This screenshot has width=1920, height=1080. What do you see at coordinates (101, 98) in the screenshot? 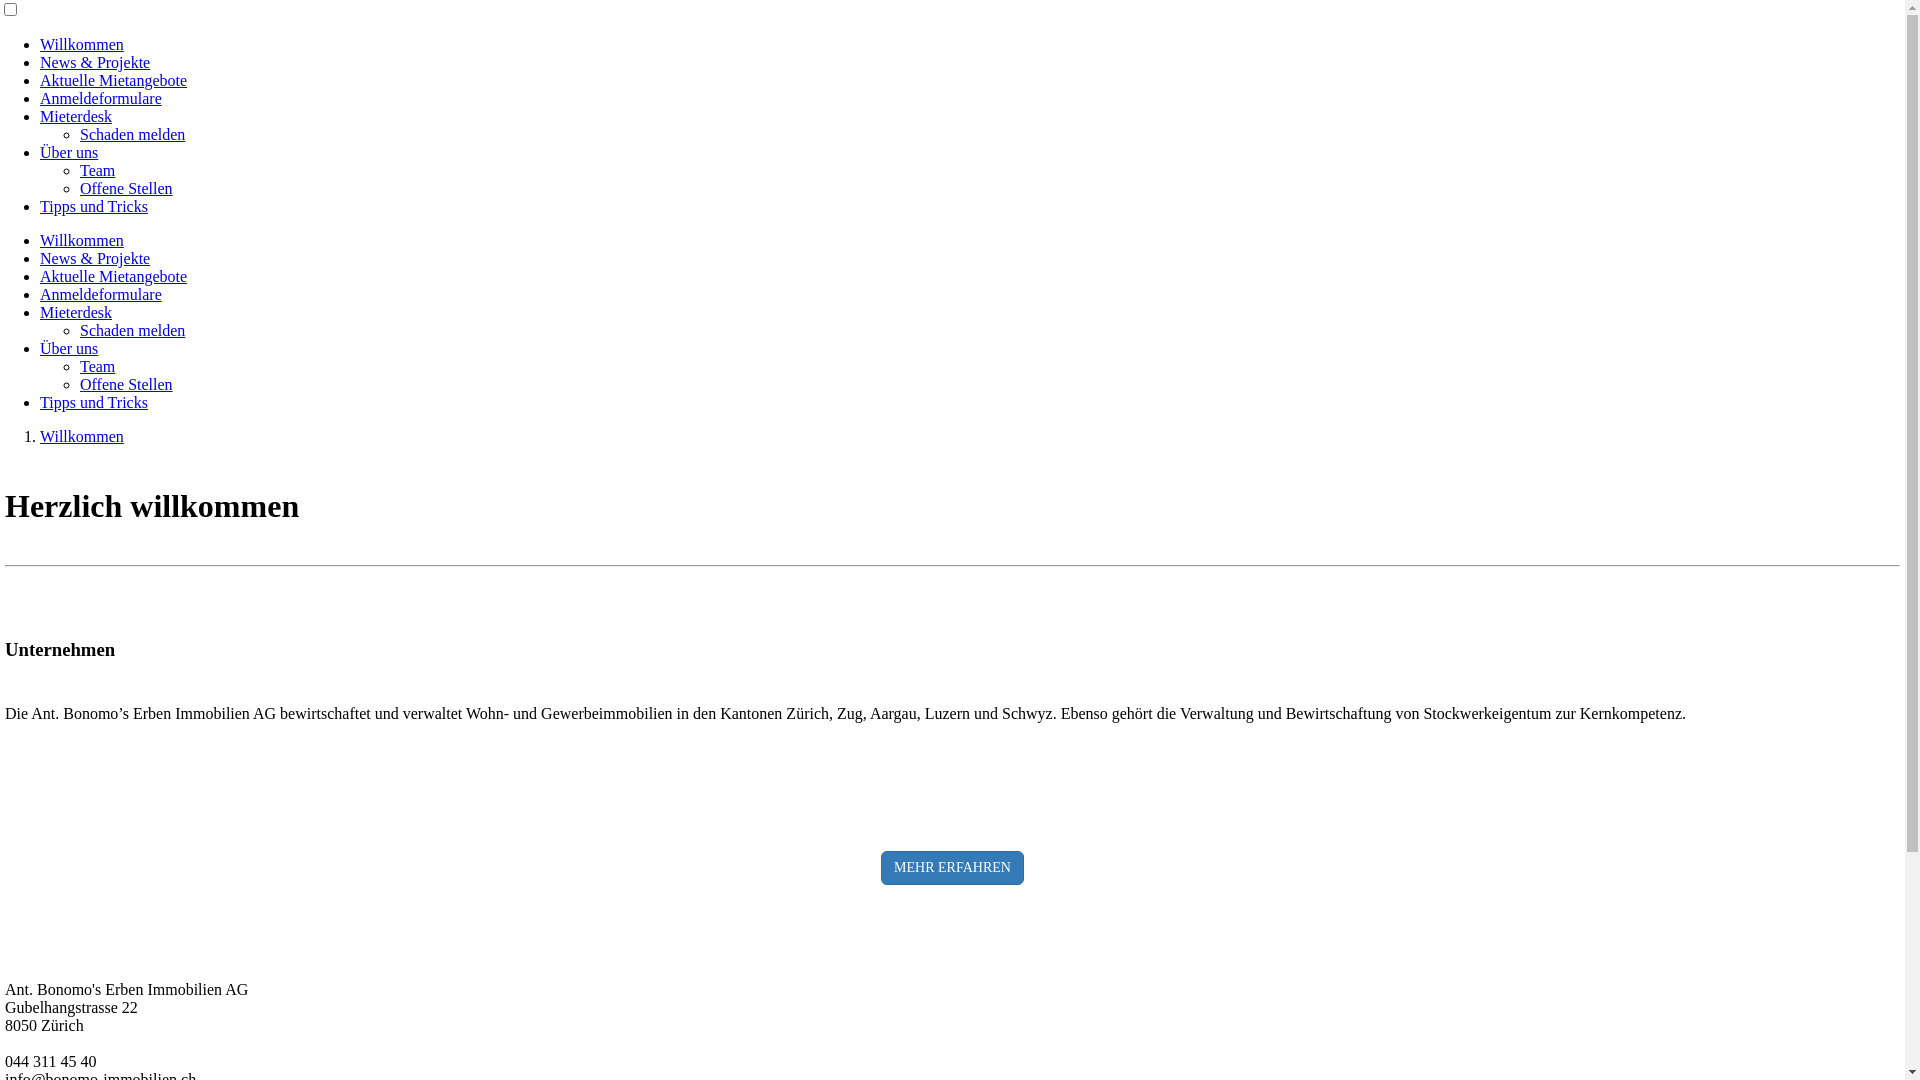
I see `Anmeldeformulare` at bounding box center [101, 98].